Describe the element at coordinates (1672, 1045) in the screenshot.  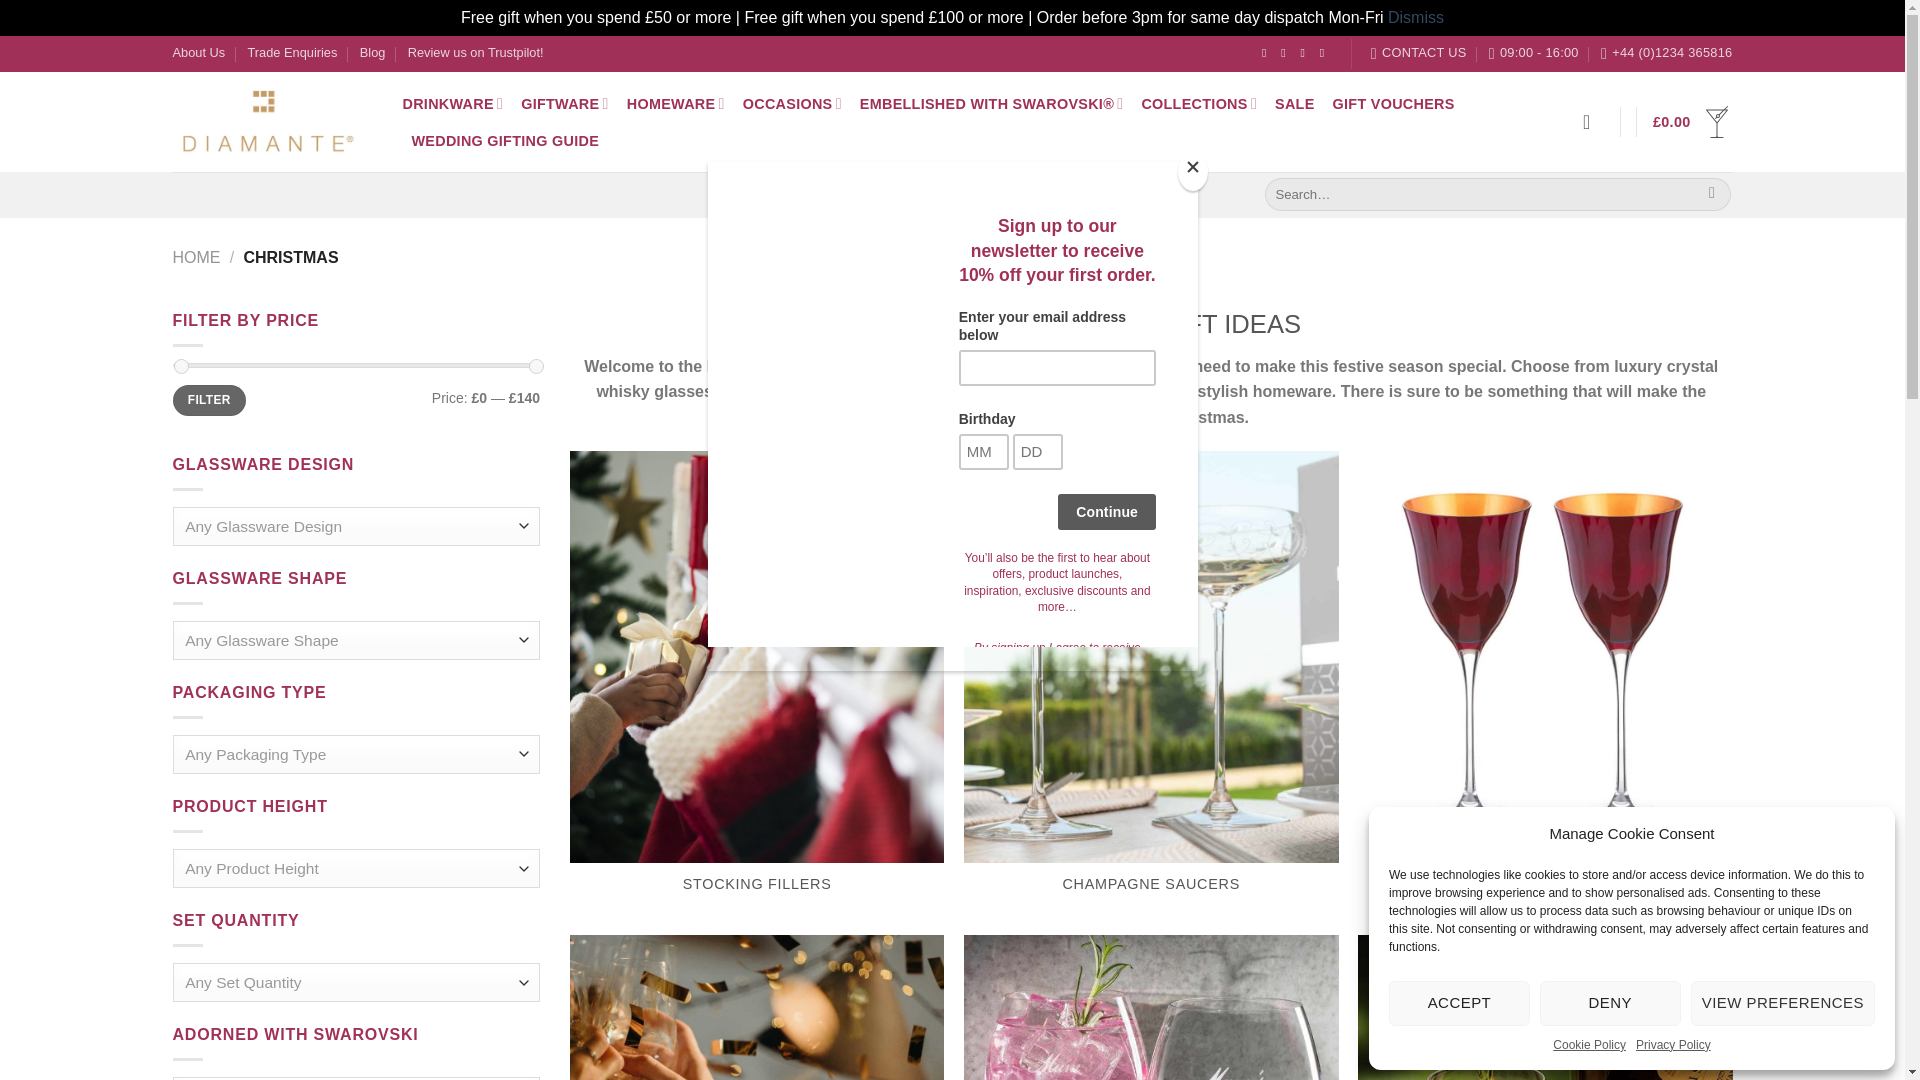
I see `Privacy Policy` at that location.